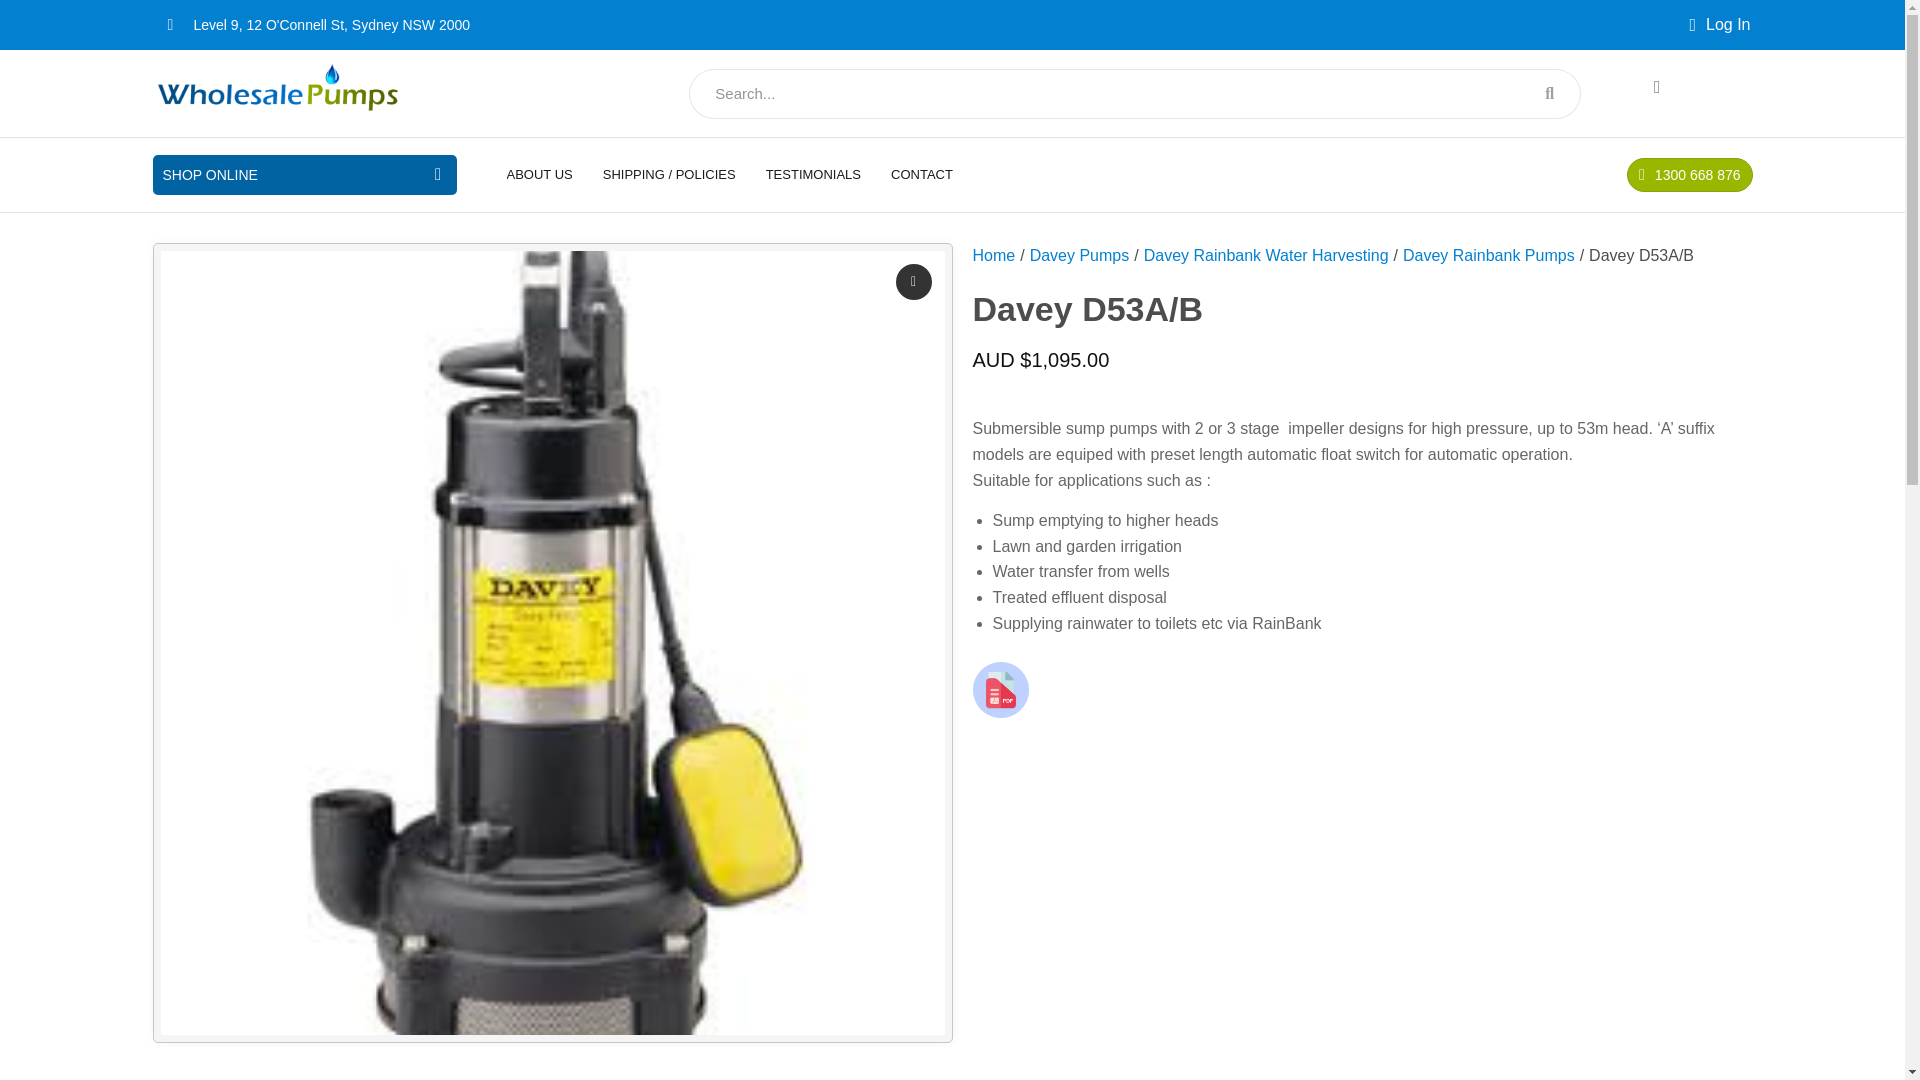 This screenshot has height=1080, width=1920. I want to click on Search, so click(1549, 92).